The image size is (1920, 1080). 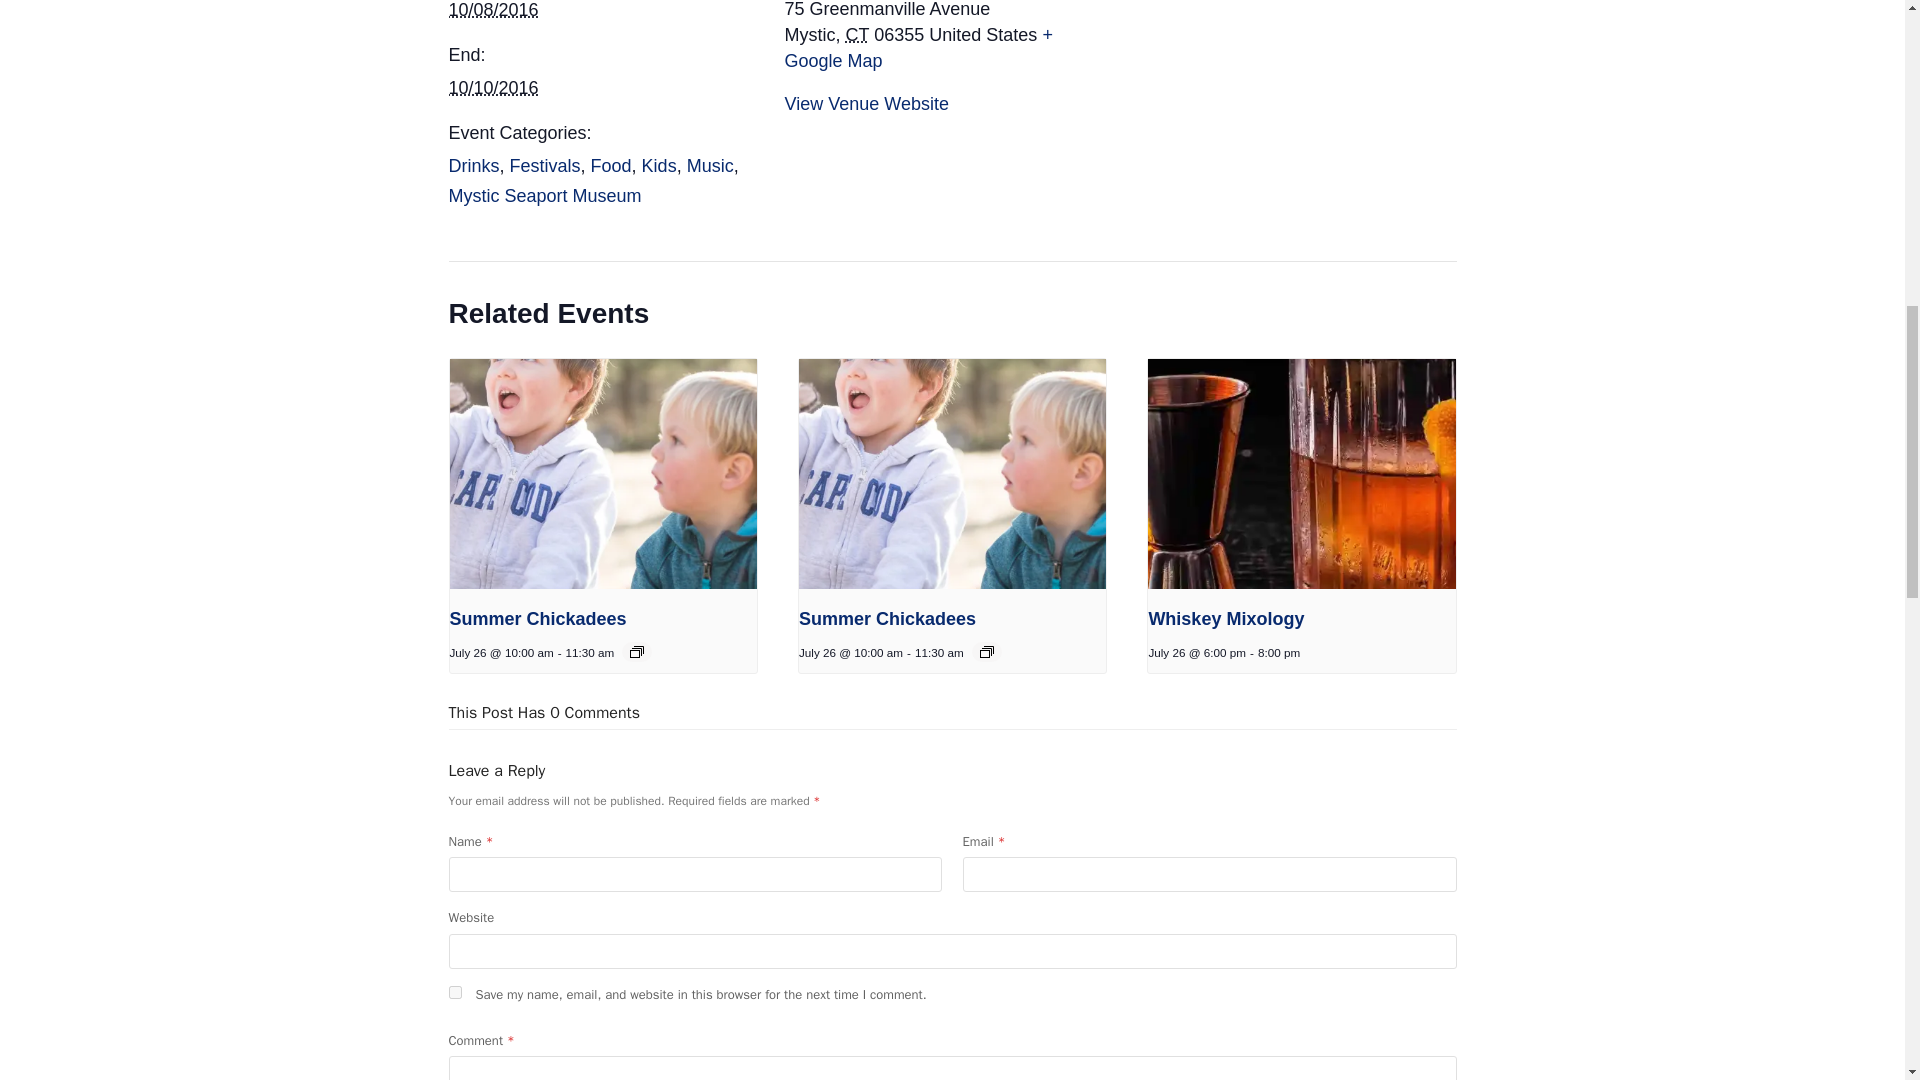 What do you see at coordinates (858, 34) in the screenshot?
I see `Connecticut` at bounding box center [858, 34].